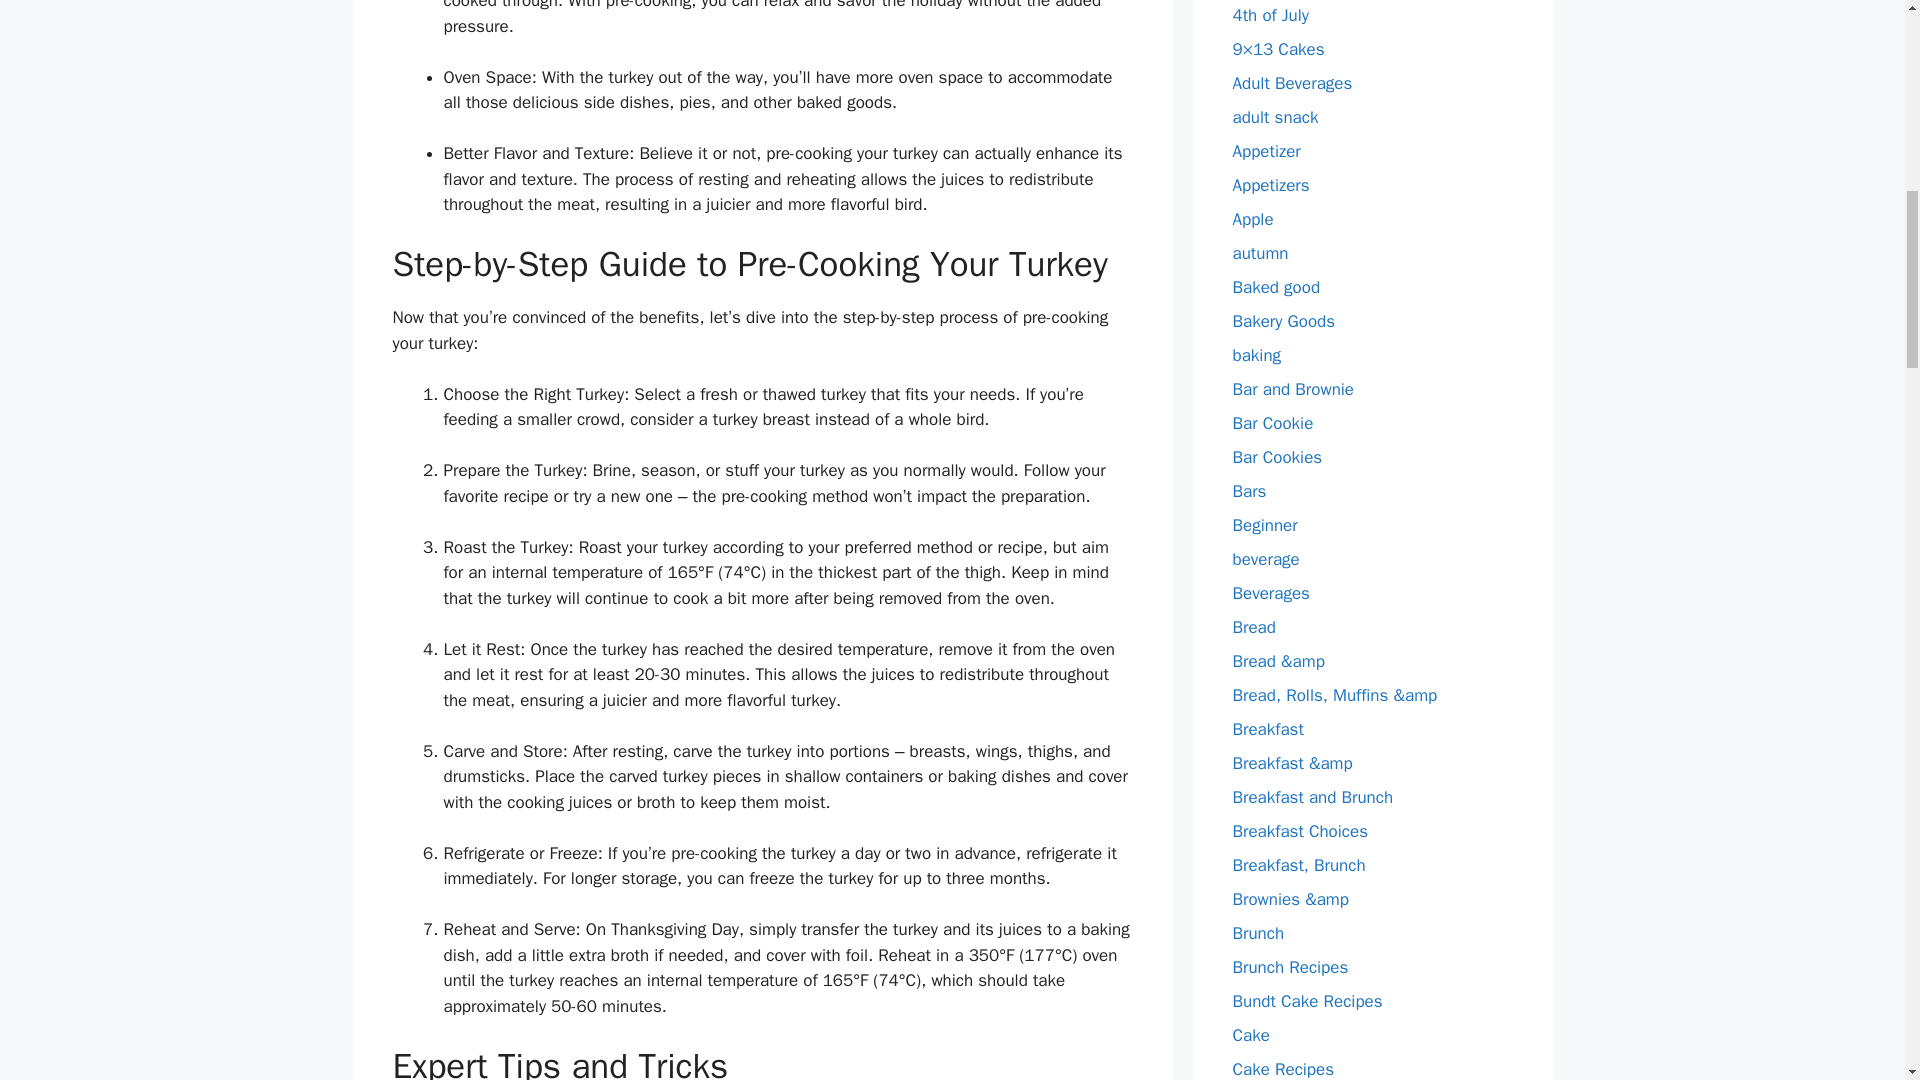 This screenshot has width=1920, height=1080. I want to click on Baked good, so click(1276, 286).